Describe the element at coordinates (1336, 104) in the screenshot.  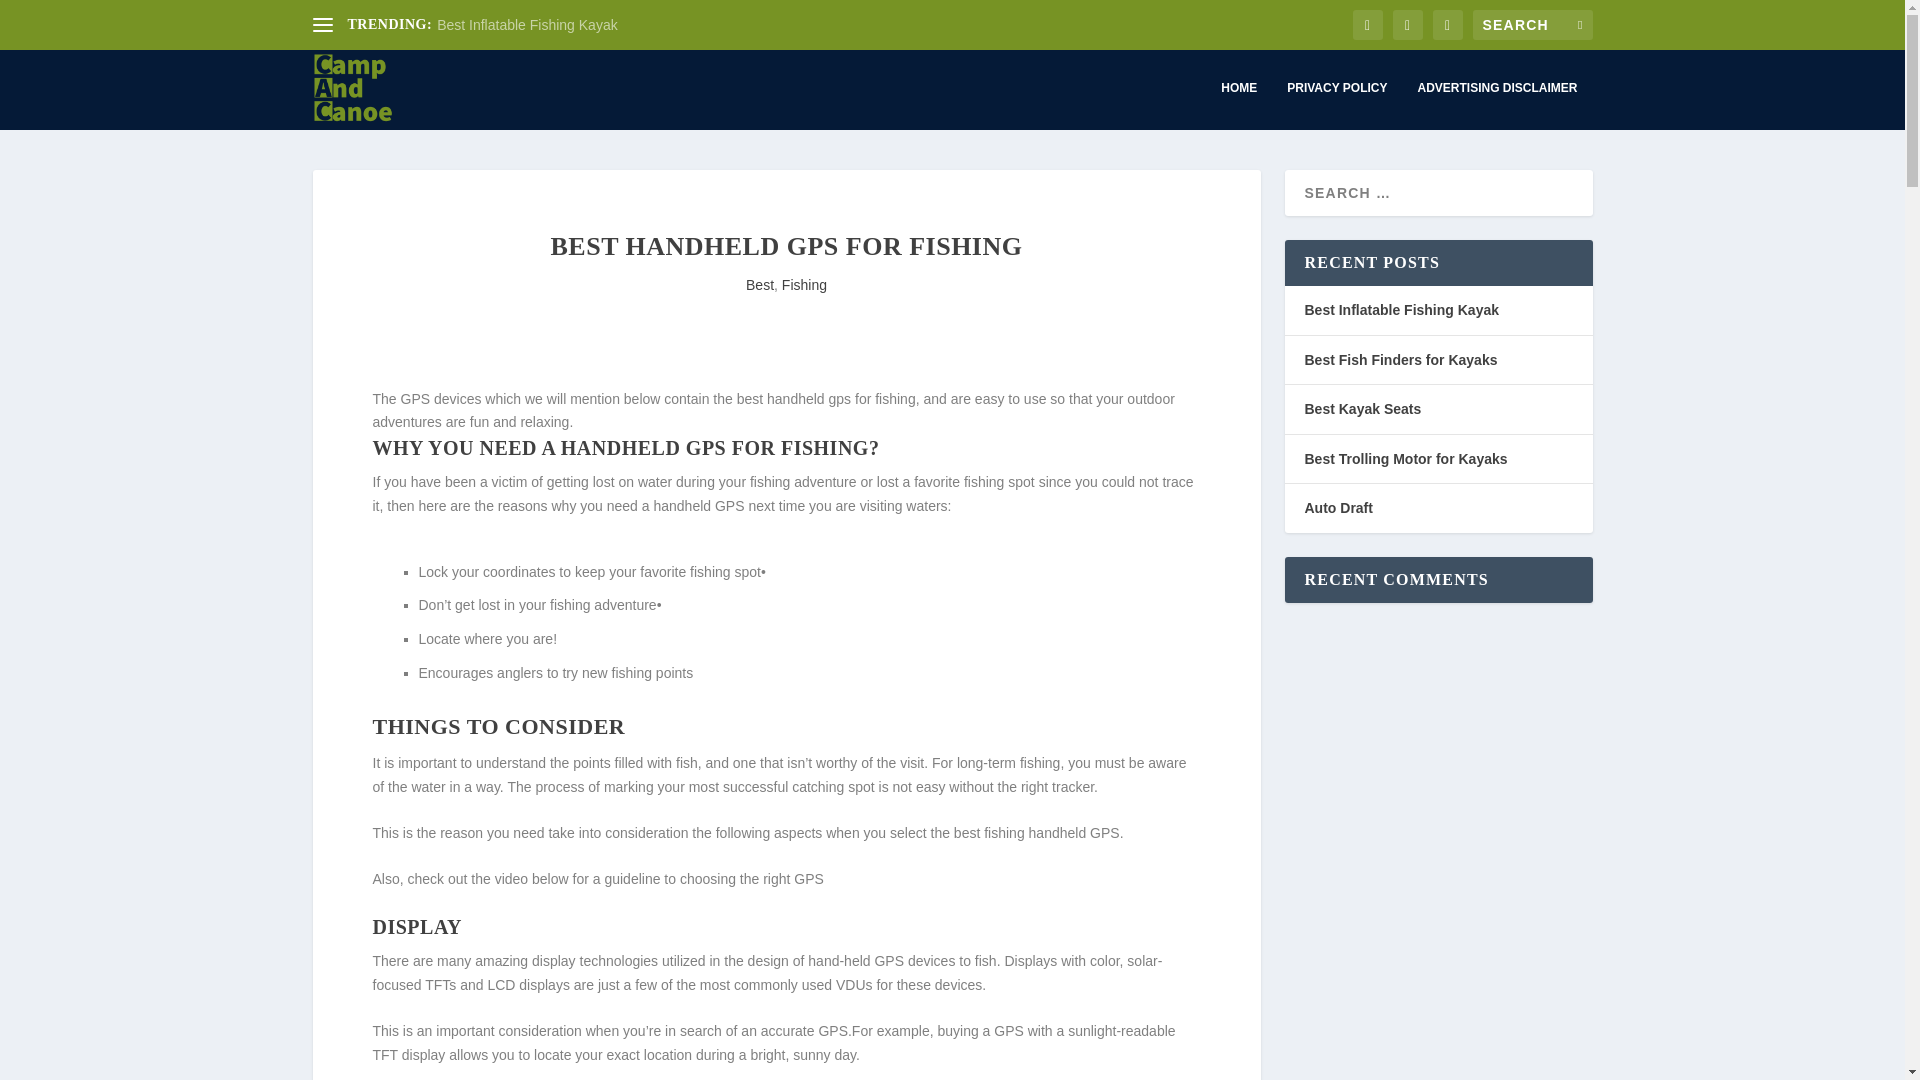
I see `PRIVACY POLICY` at that location.